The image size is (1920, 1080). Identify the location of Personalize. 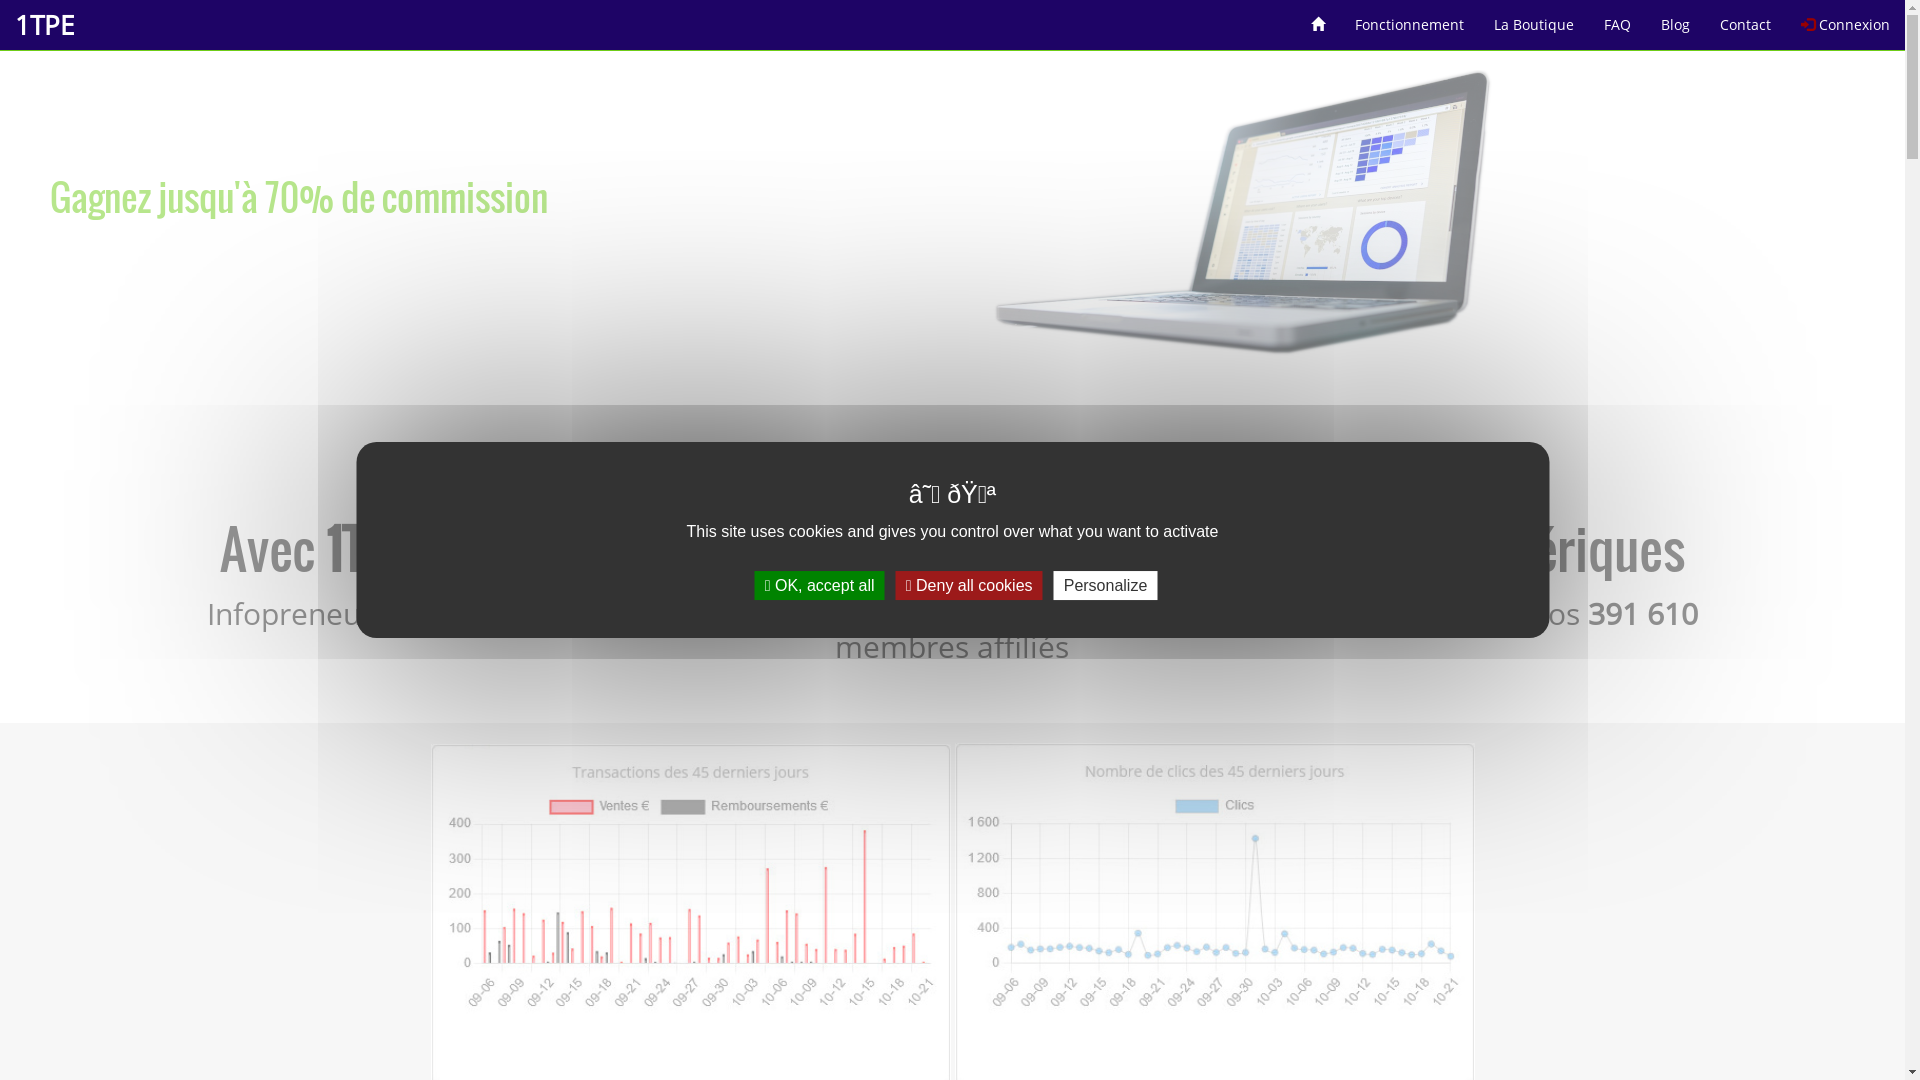
(1106, 586).